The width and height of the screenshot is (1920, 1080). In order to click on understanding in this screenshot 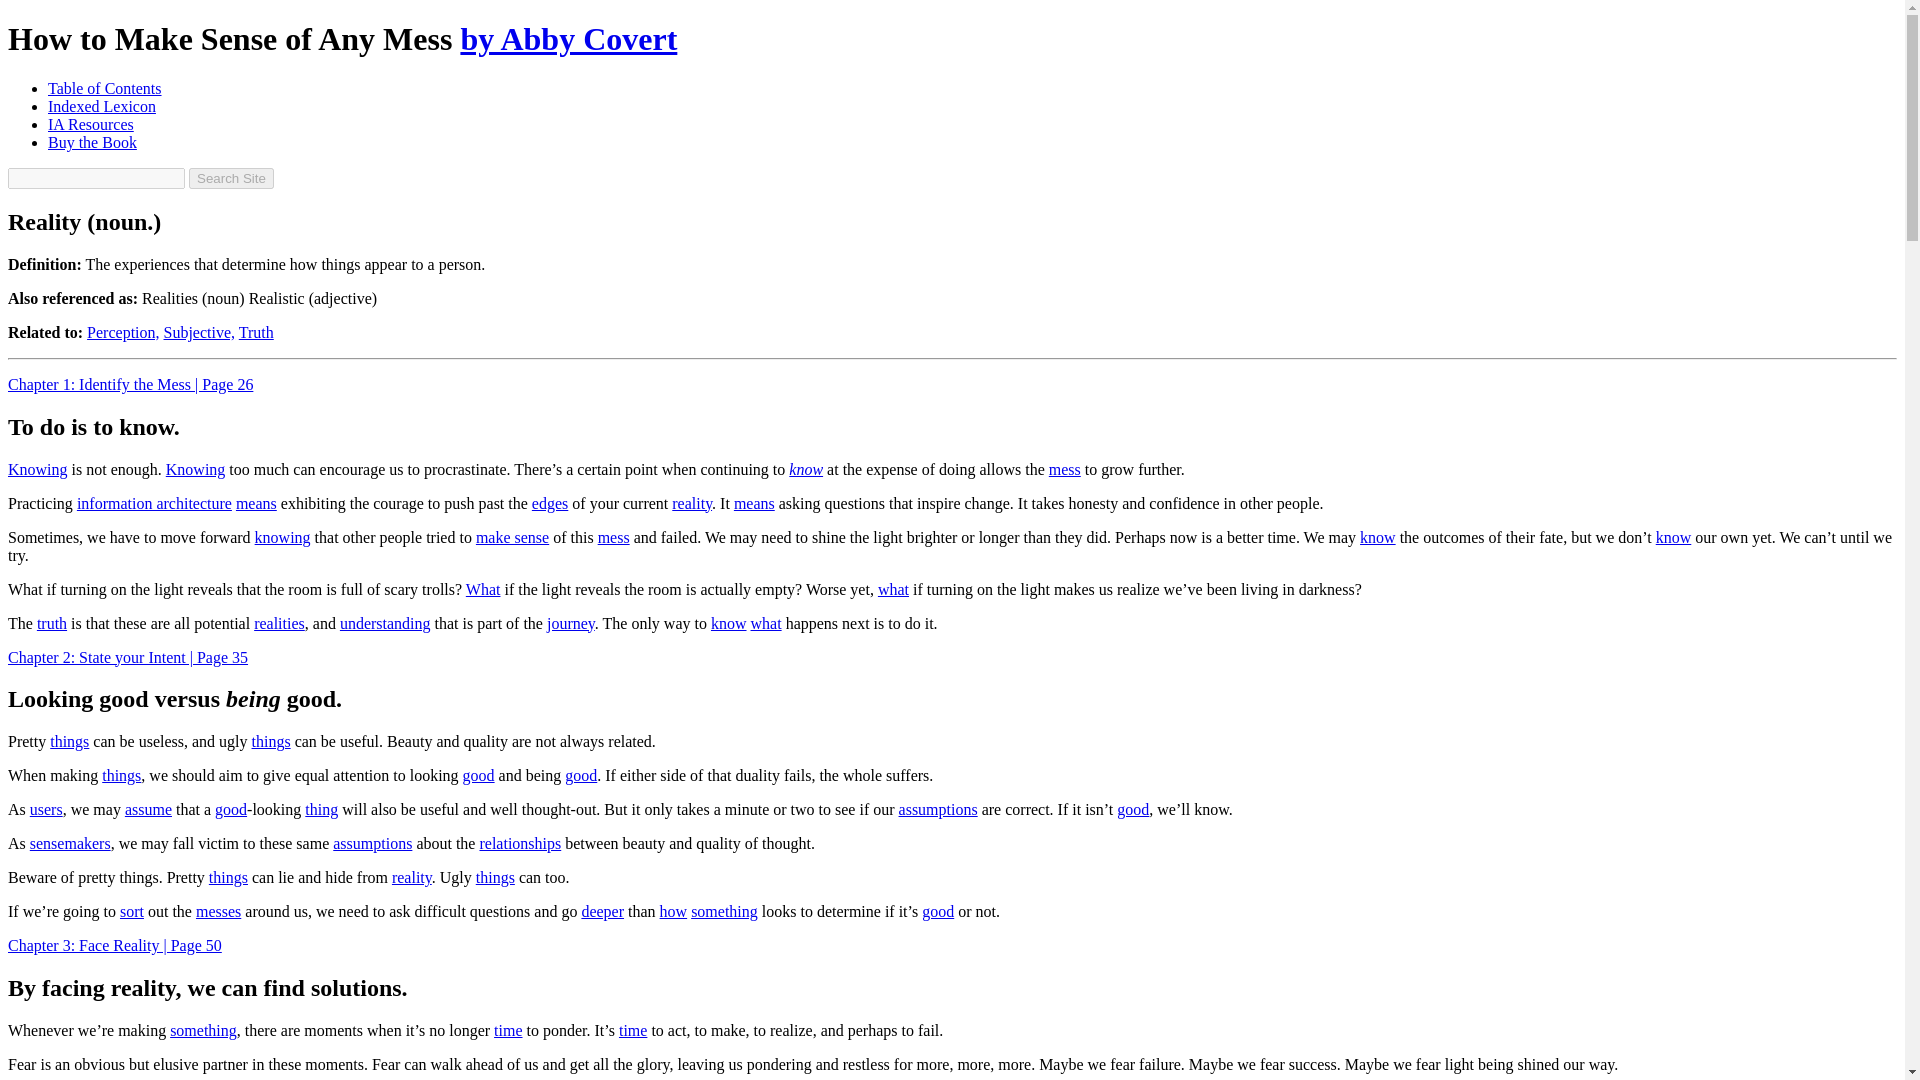, I will do `click(384, 622)`.